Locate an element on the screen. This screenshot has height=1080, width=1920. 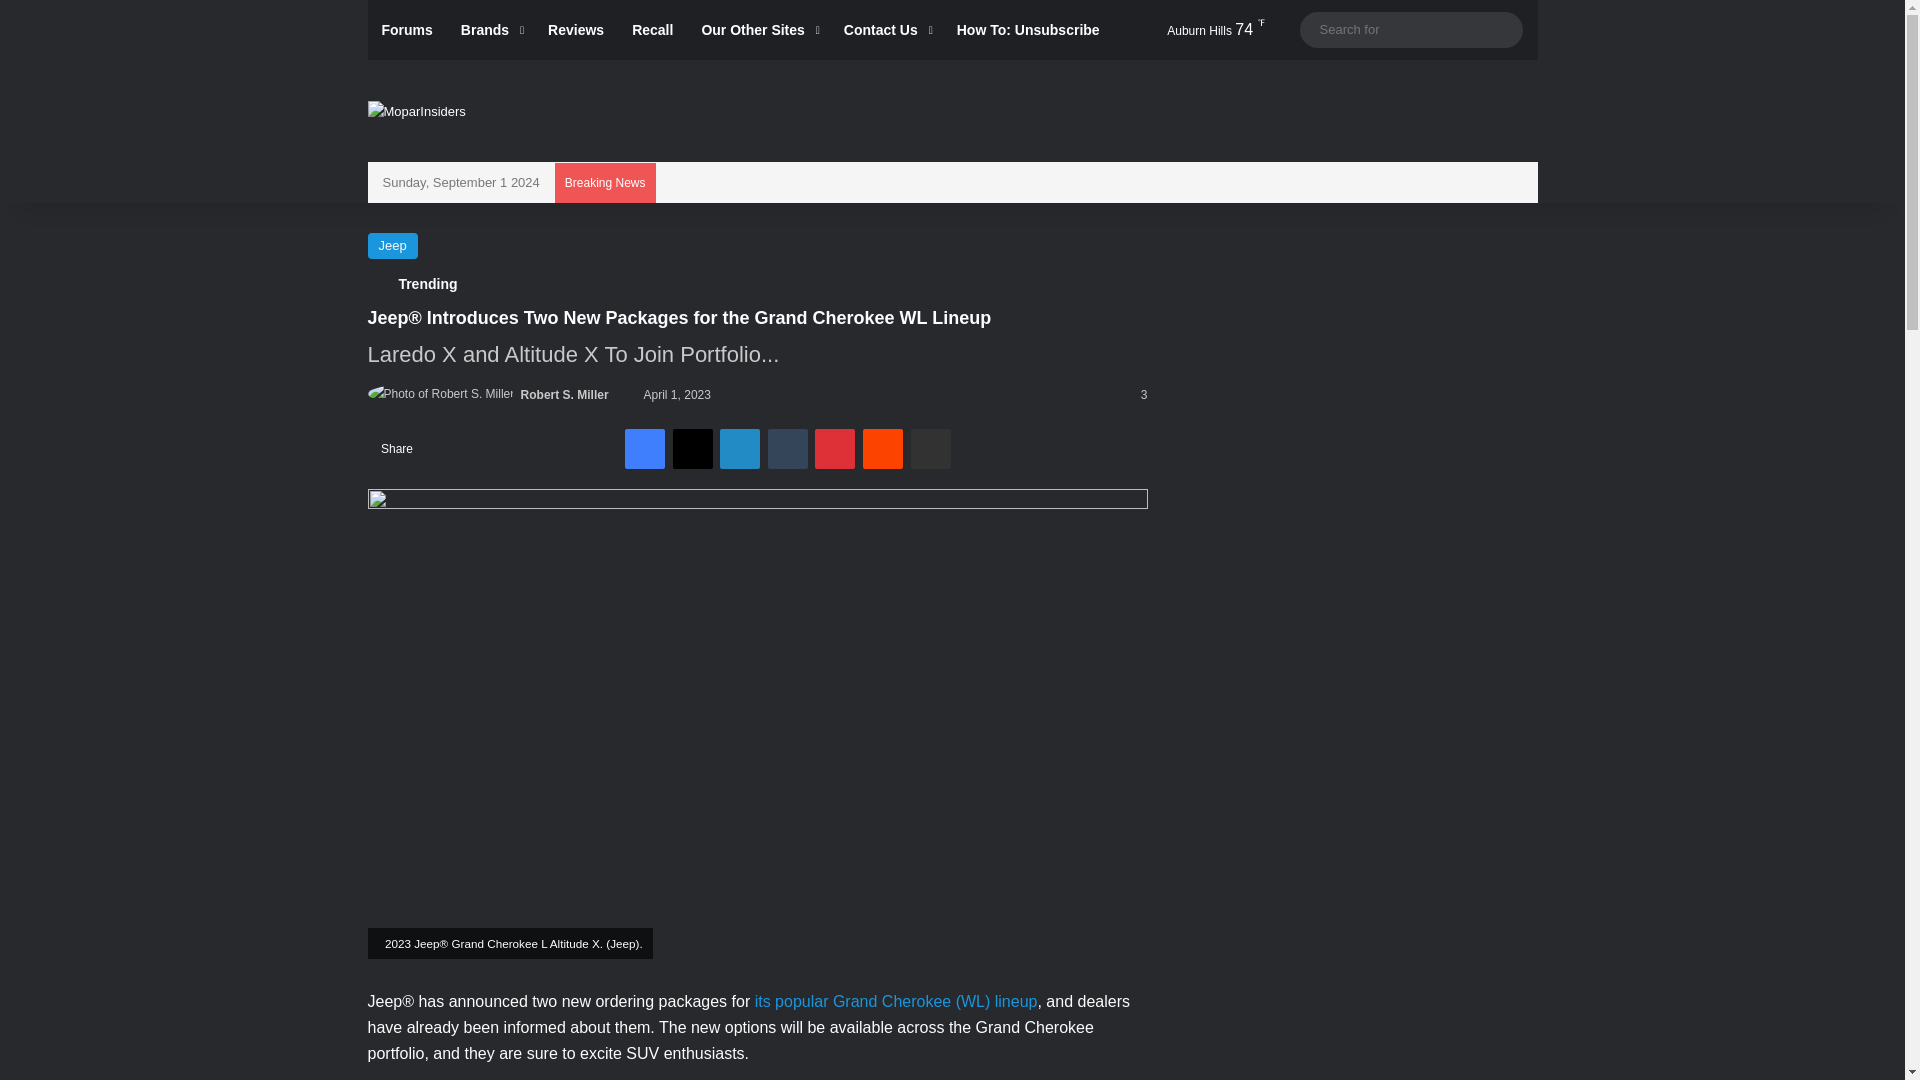
Forums is located at coordinates (408, 30).